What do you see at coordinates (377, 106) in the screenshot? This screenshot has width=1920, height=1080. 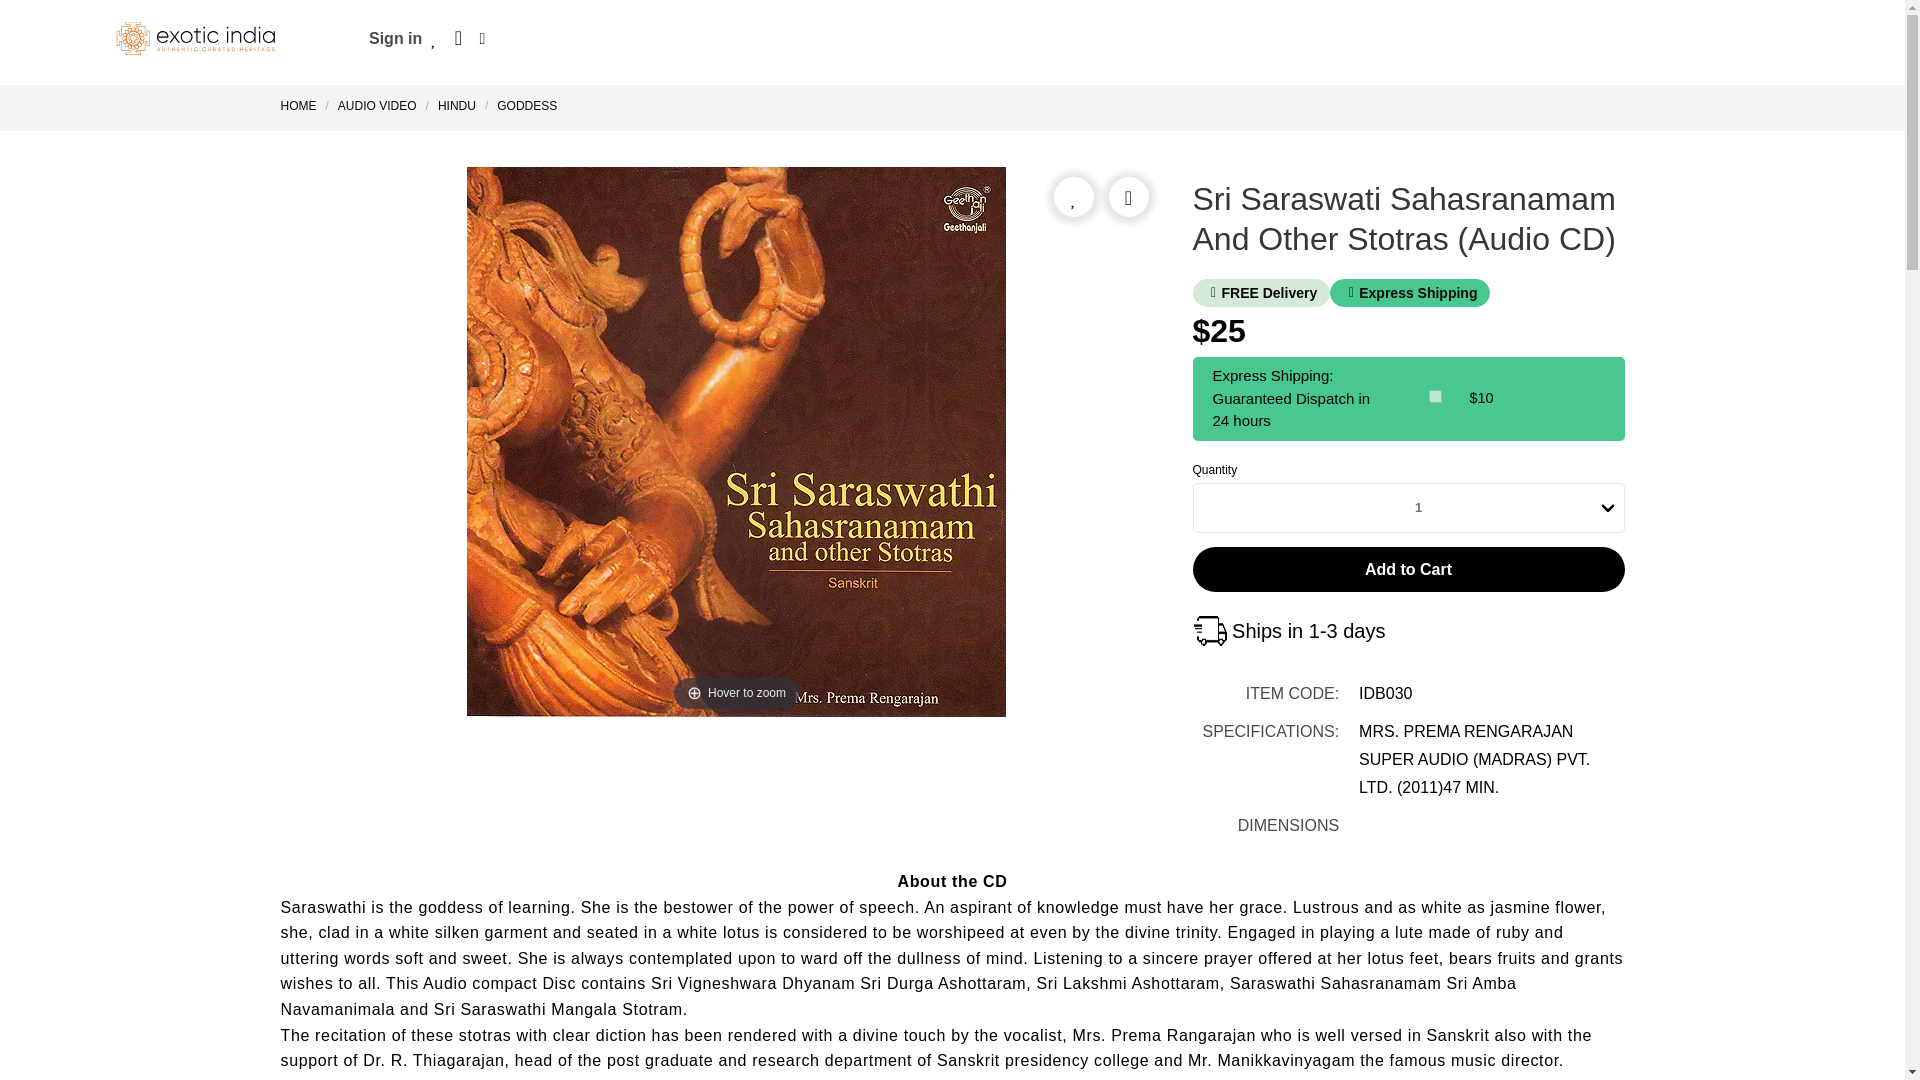 I see `Audio Video` at bounding box center [377, 106].